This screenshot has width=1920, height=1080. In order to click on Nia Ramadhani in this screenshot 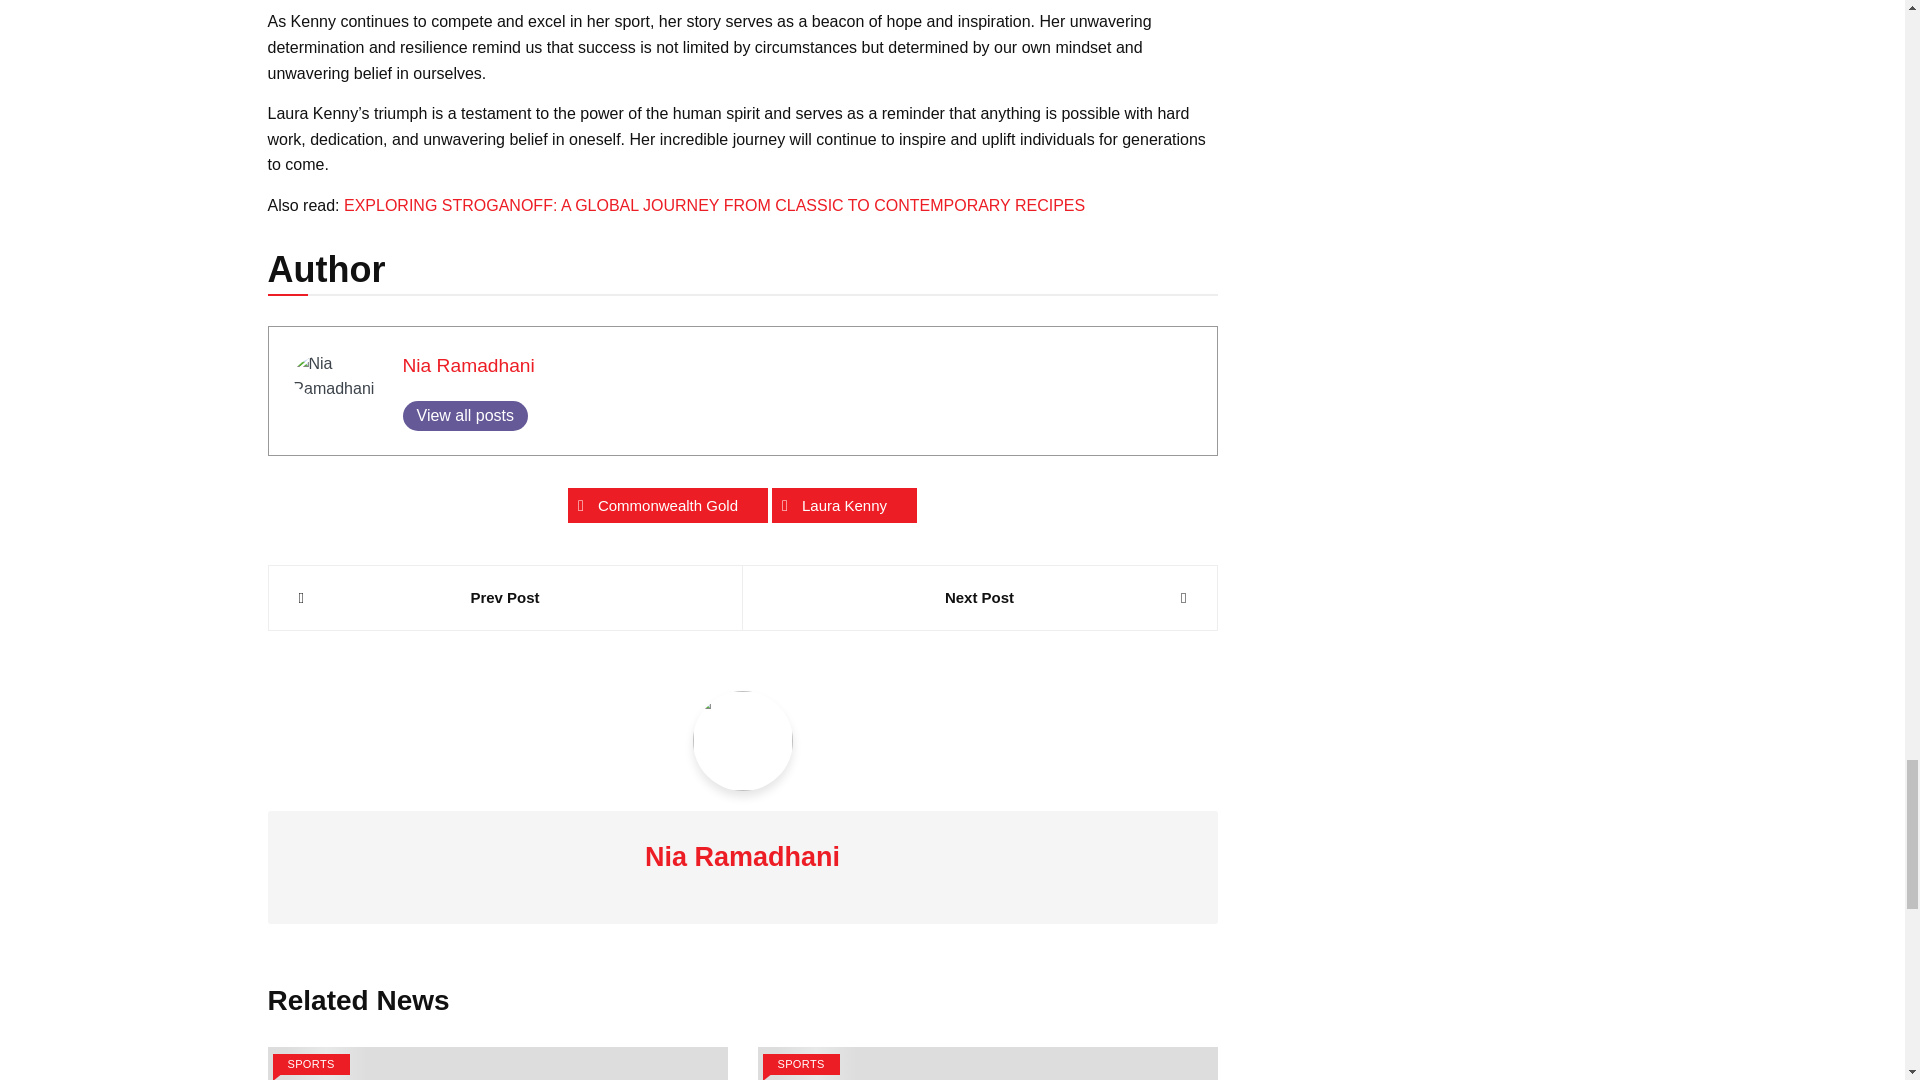, I will do `click(467, 365)`.